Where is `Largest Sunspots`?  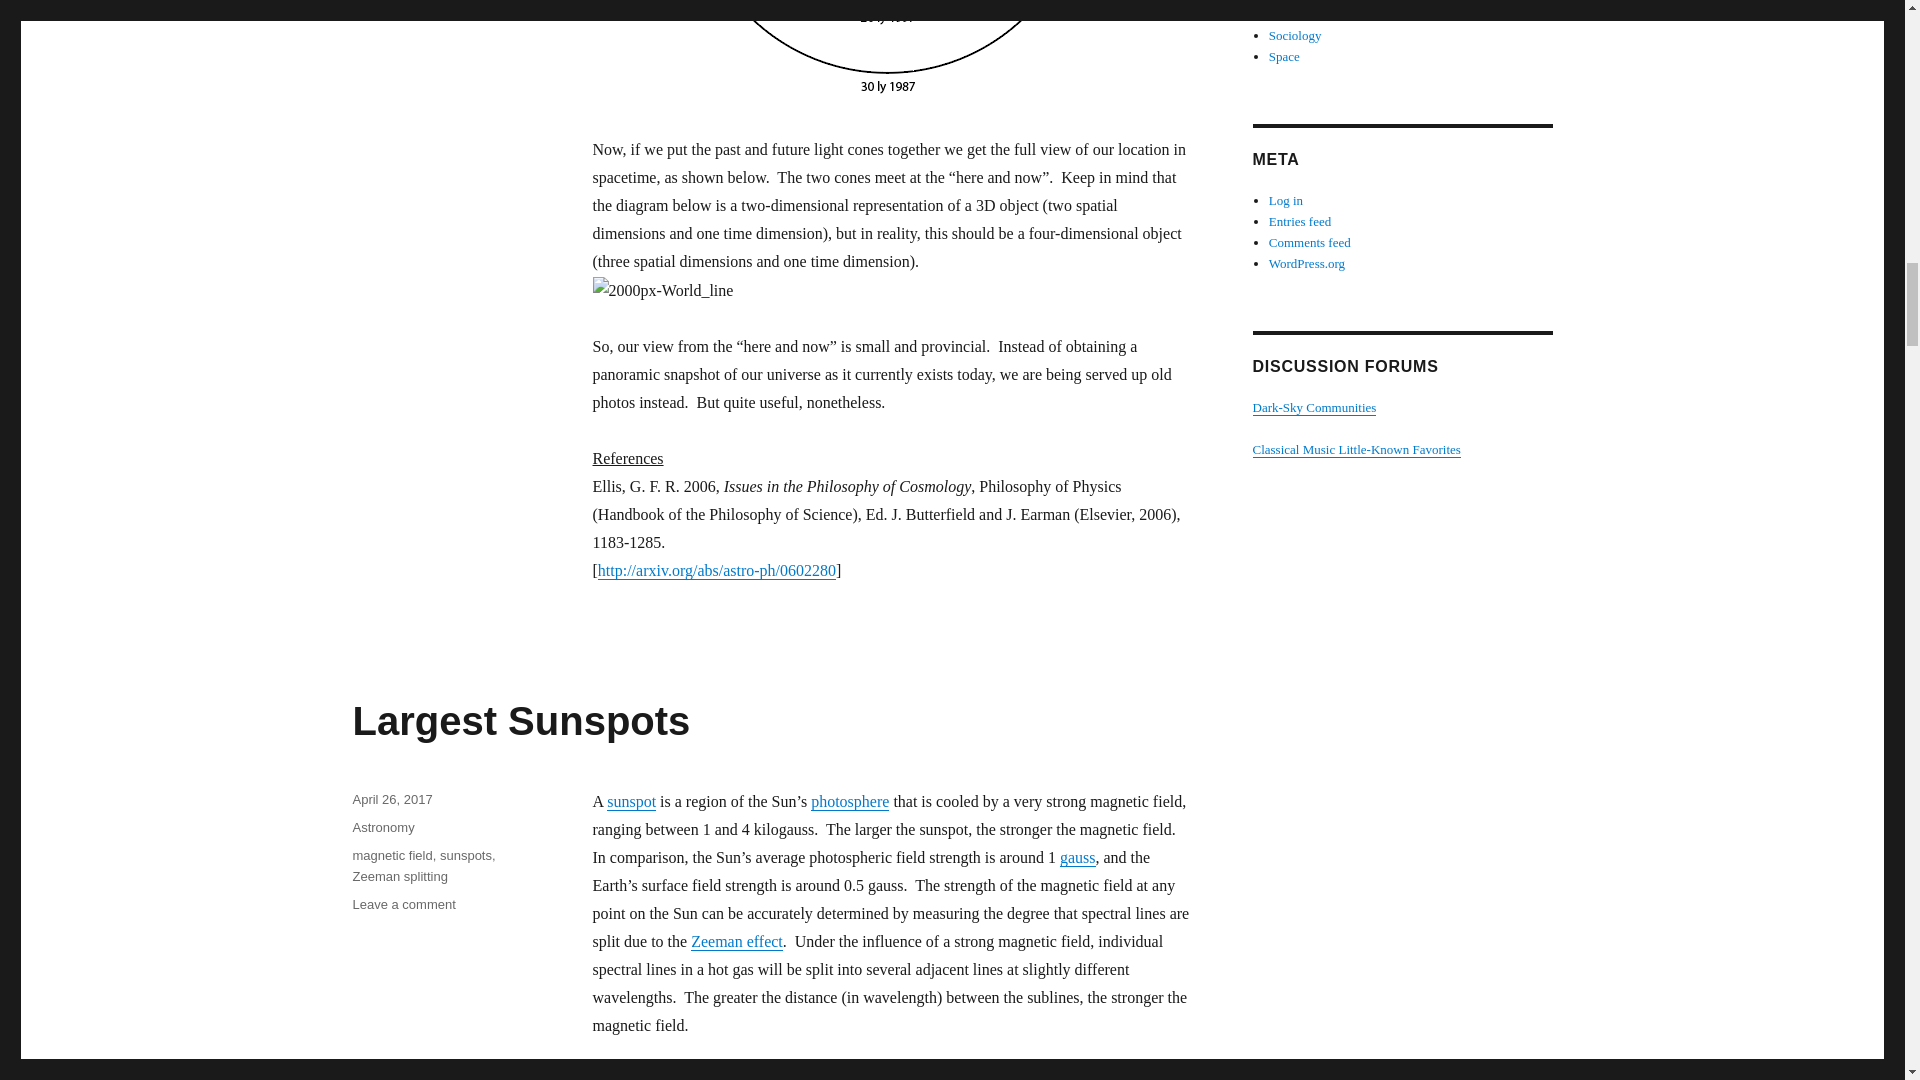 Largest Sunspots is located at coordinates (399, 876).